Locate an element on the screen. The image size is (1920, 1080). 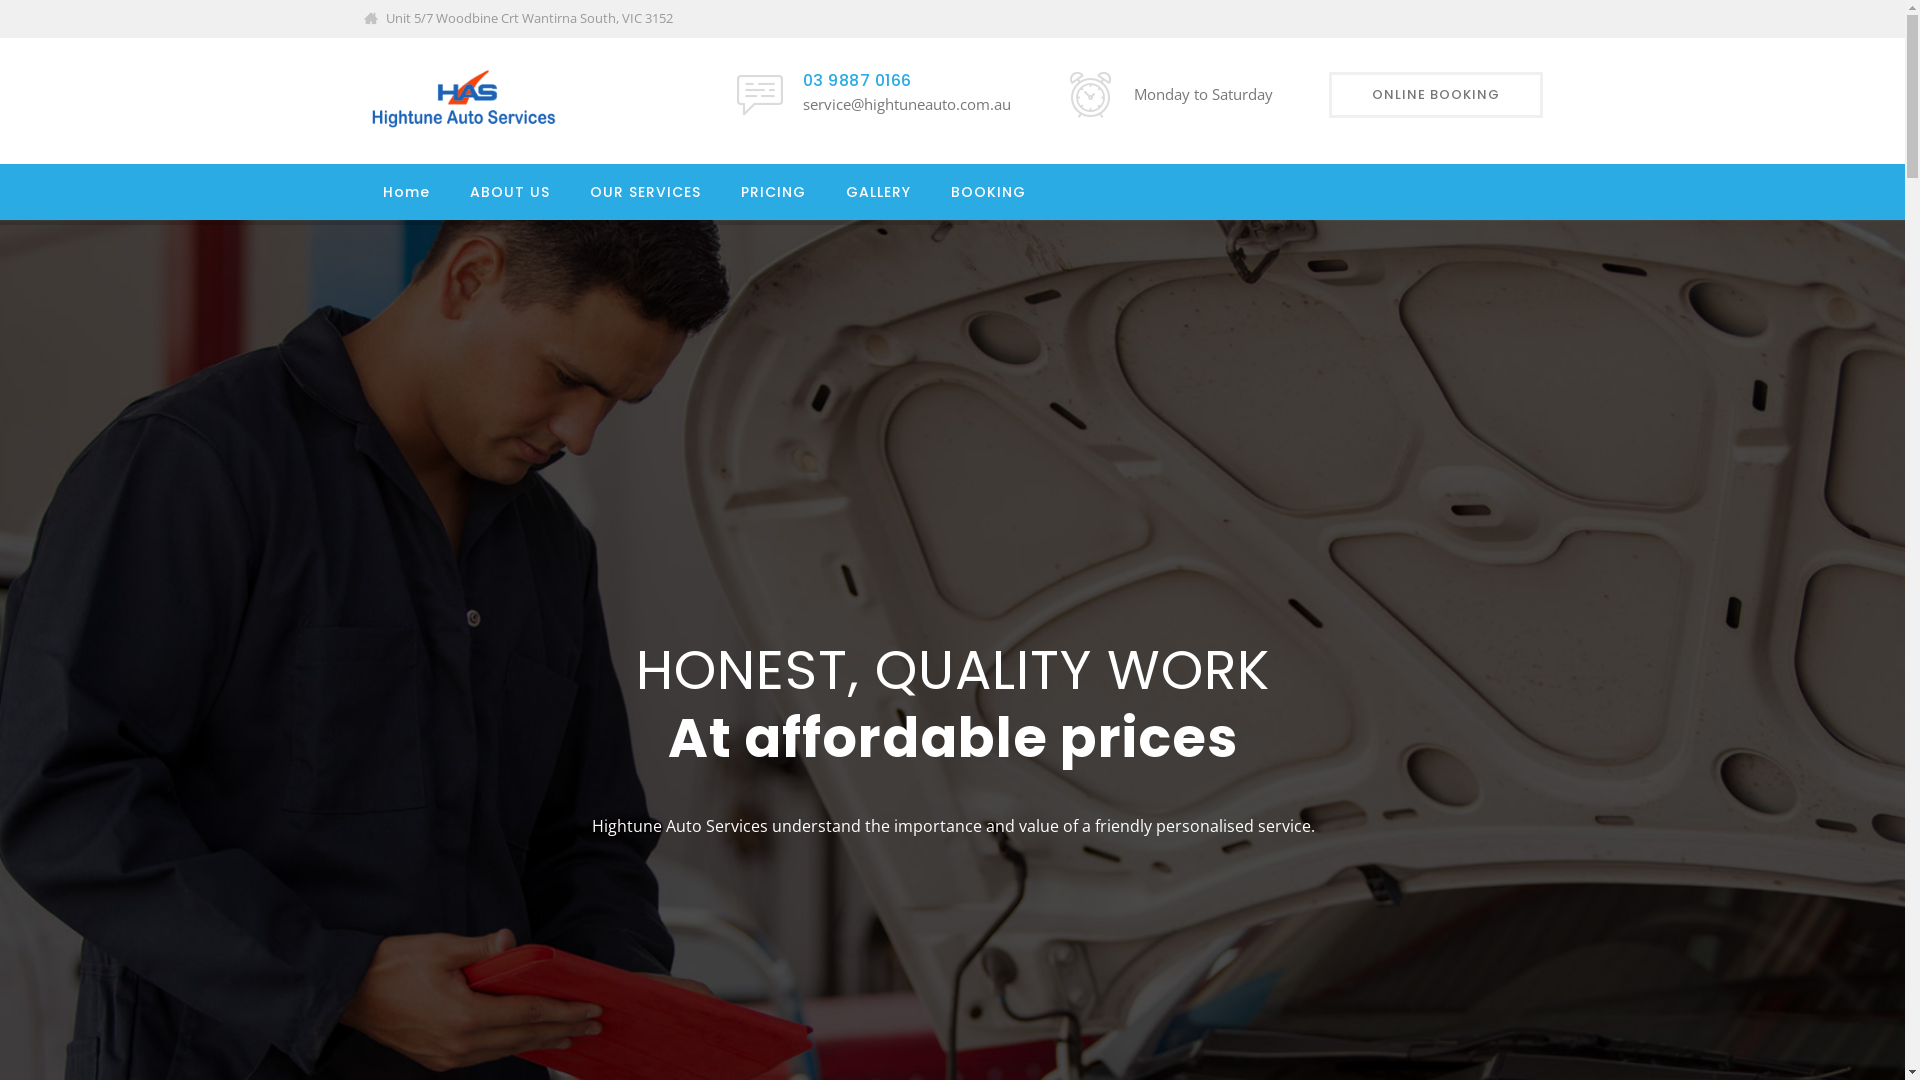
Home is located at coordinates (406, 192).